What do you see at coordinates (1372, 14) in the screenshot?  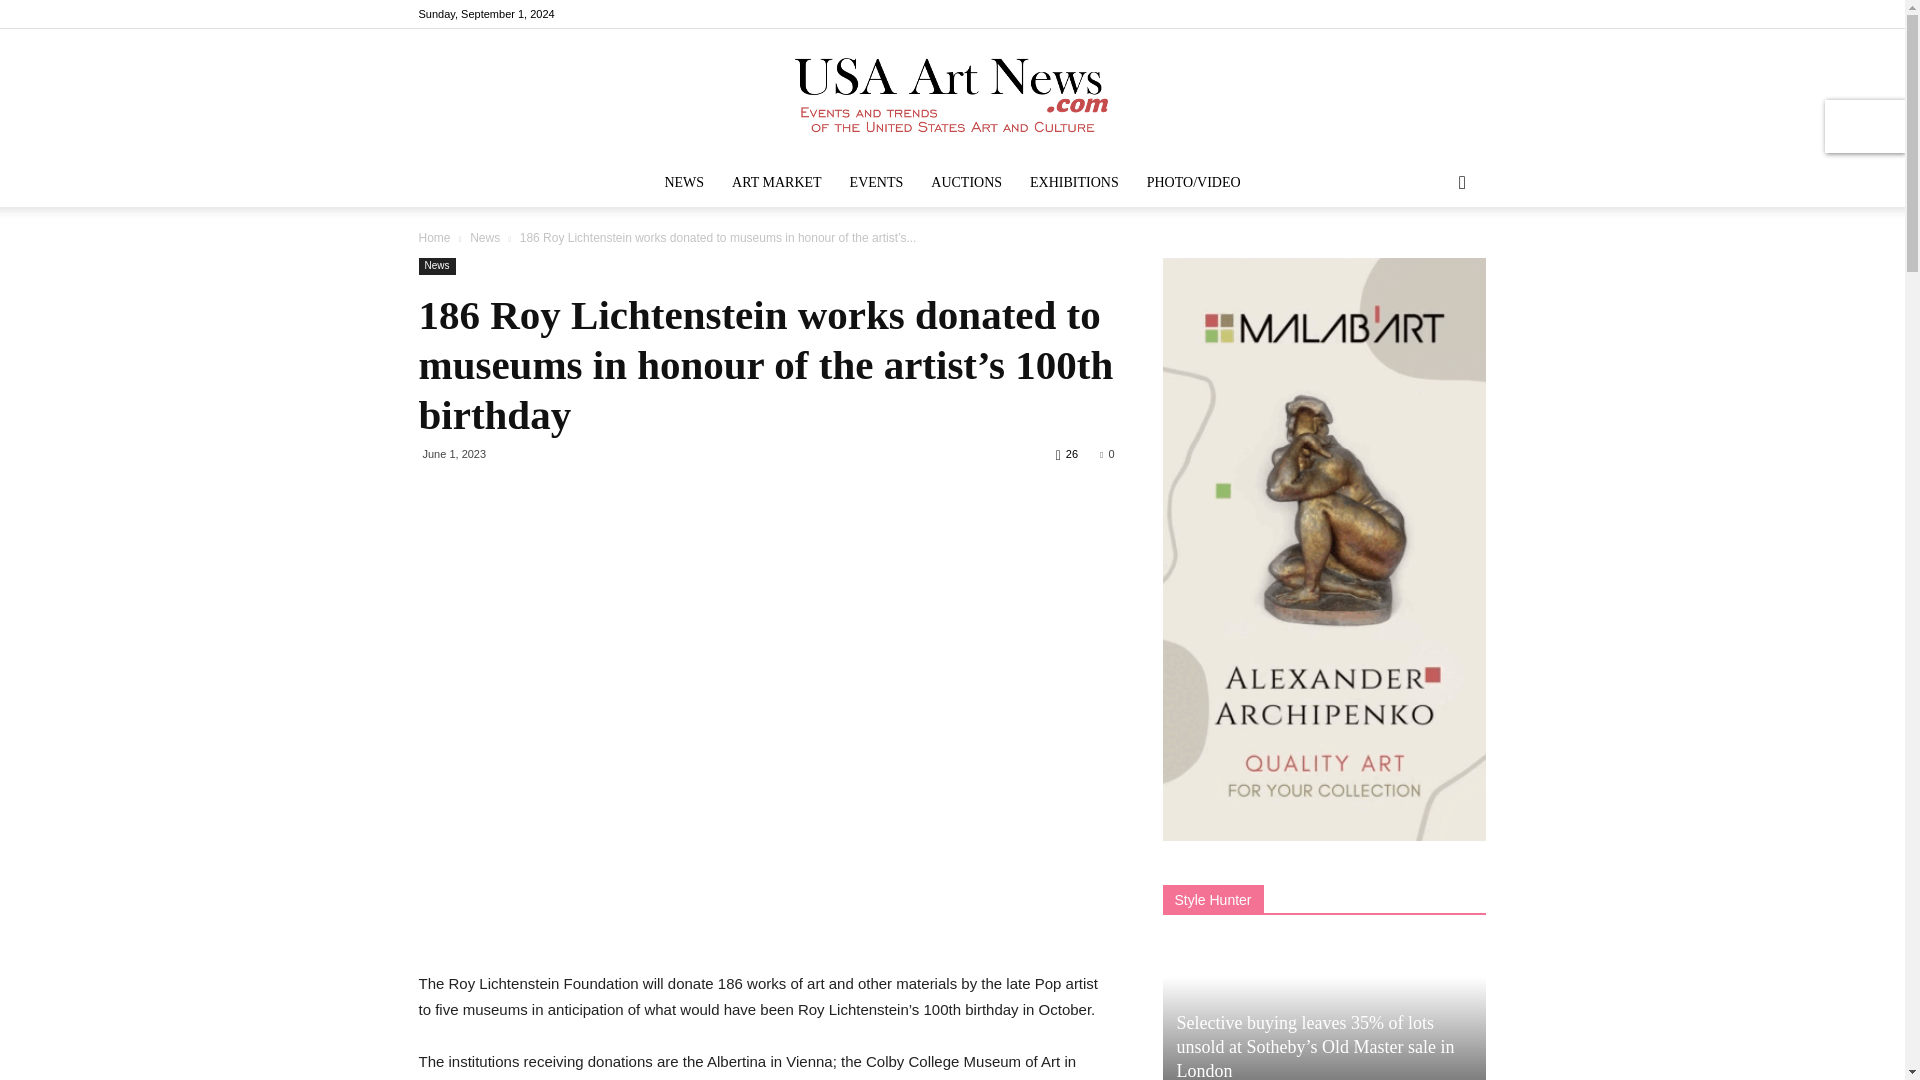 I see `Facebook` at bounding box center [1372, 14].